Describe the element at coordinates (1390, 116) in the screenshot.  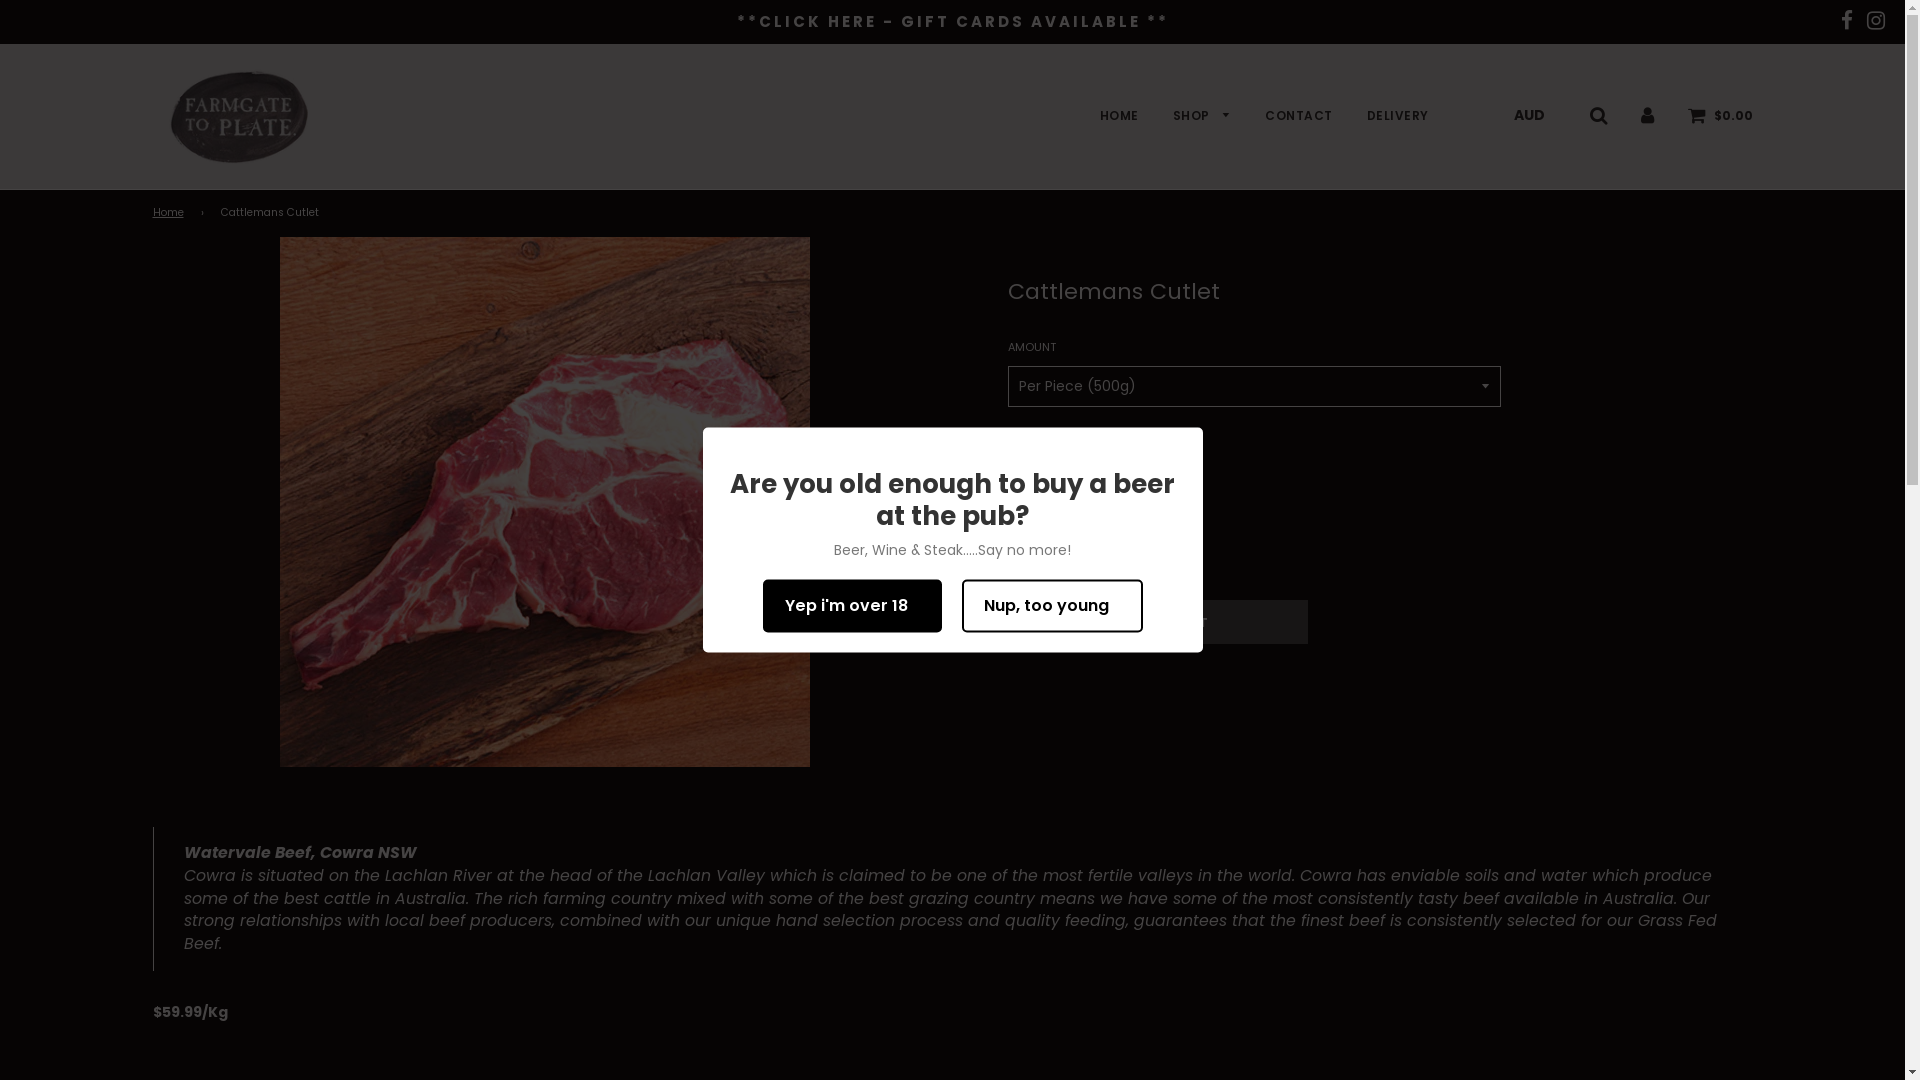
I see `DELIVERY` at that location.